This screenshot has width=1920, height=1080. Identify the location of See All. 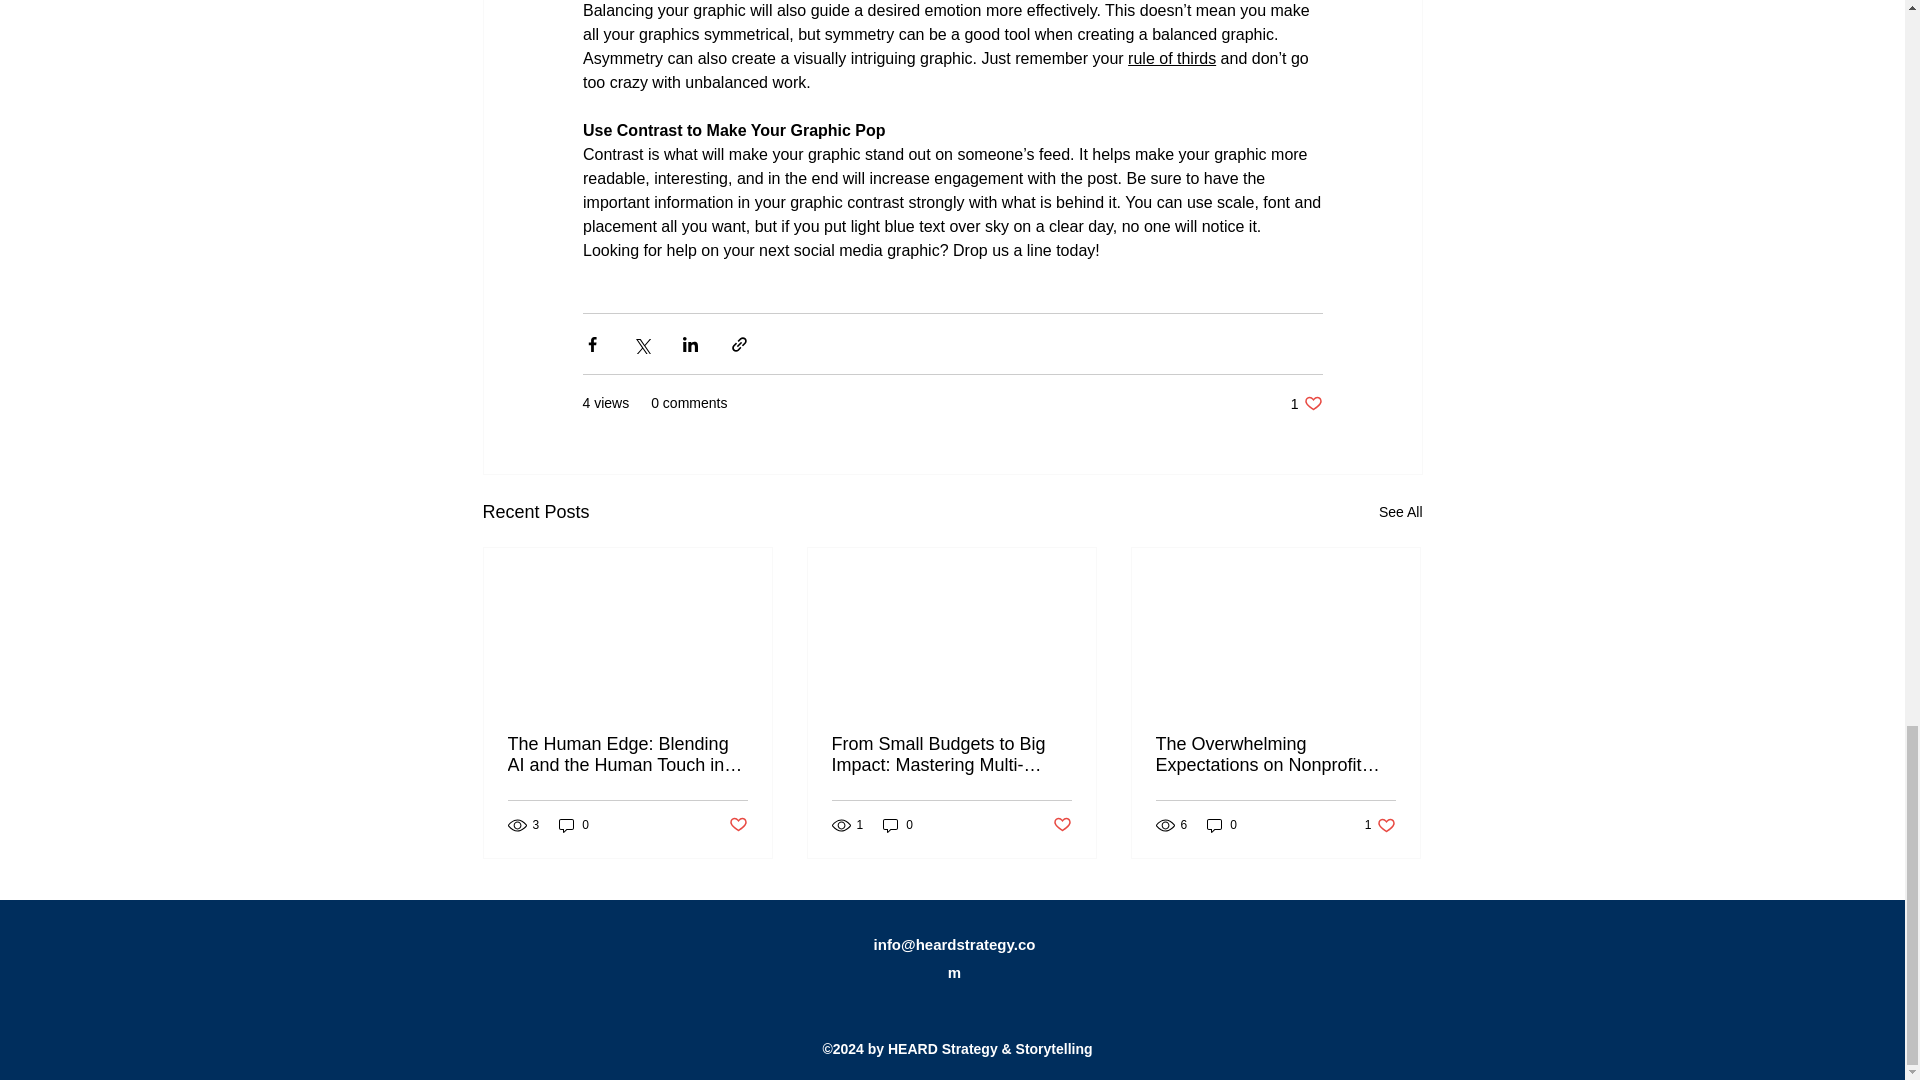
(1172, 58).